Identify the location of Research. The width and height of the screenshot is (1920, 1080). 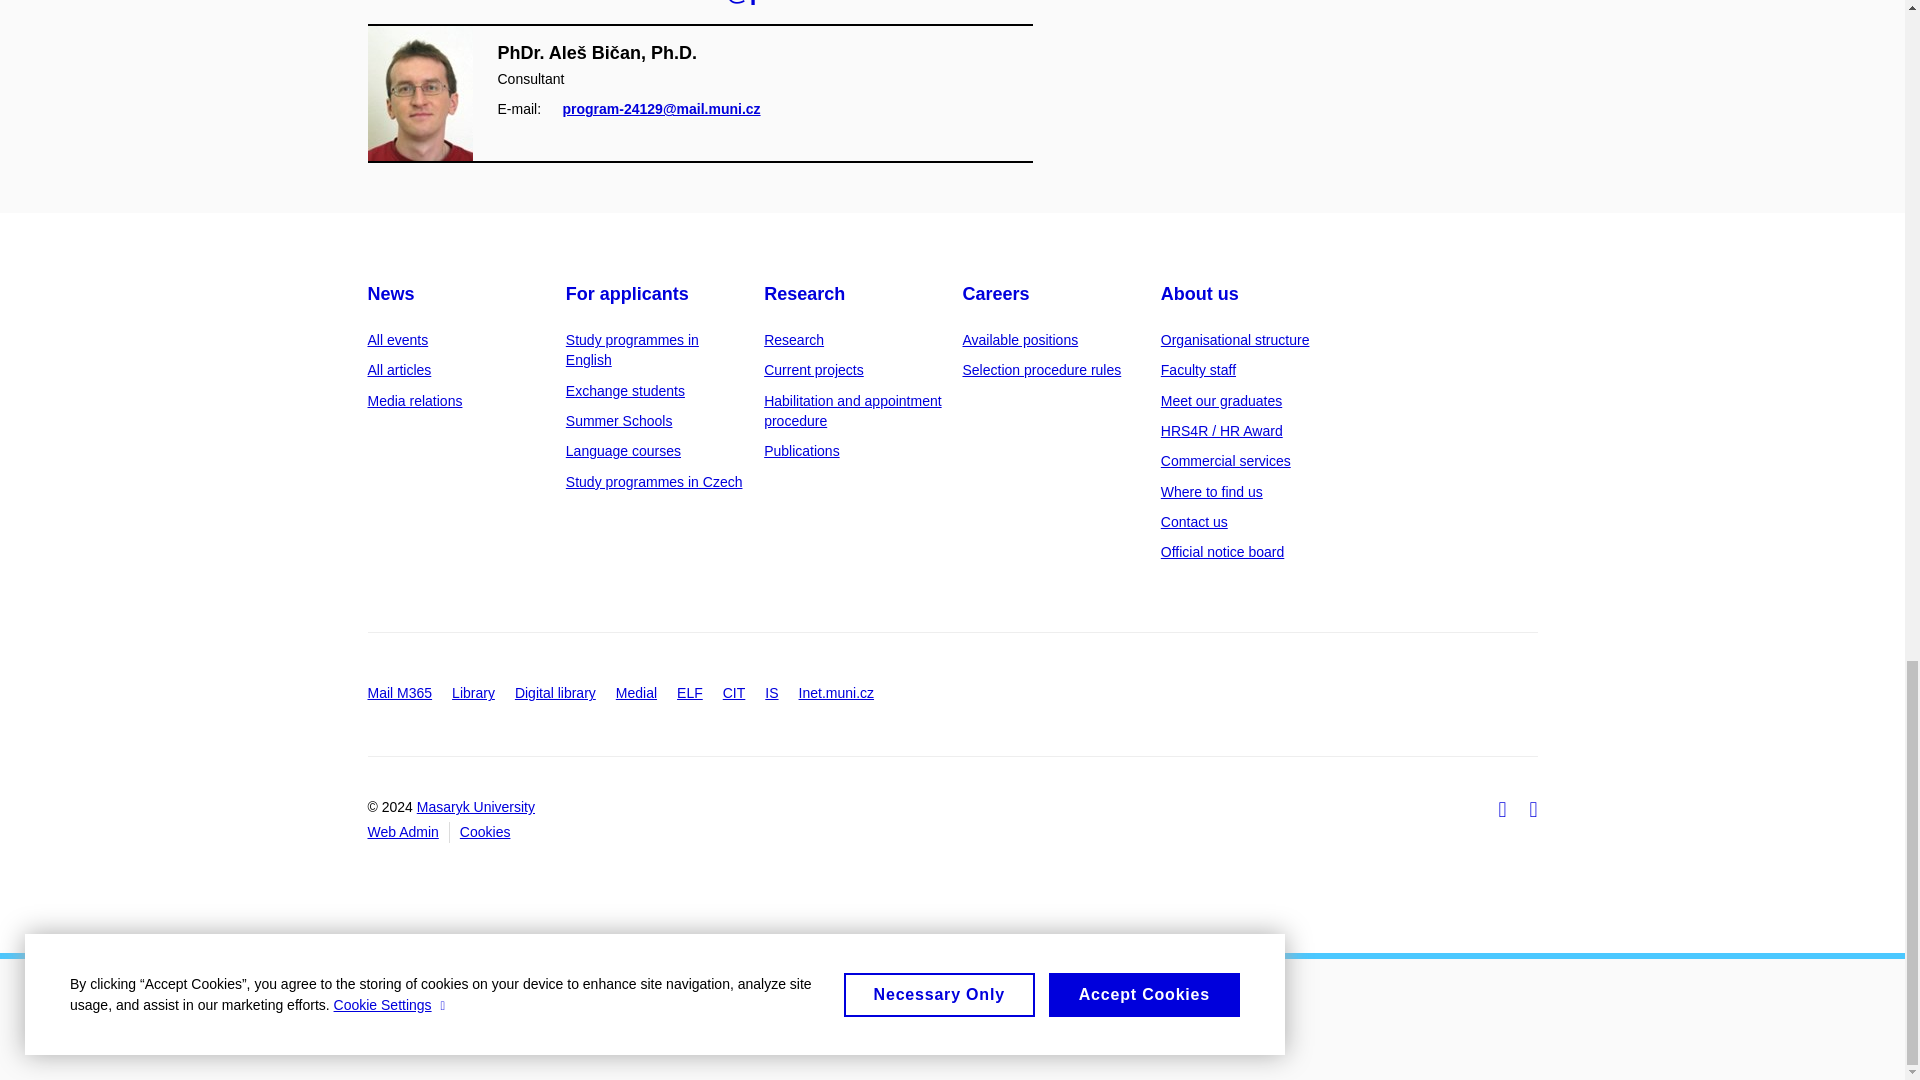
(804, 294).